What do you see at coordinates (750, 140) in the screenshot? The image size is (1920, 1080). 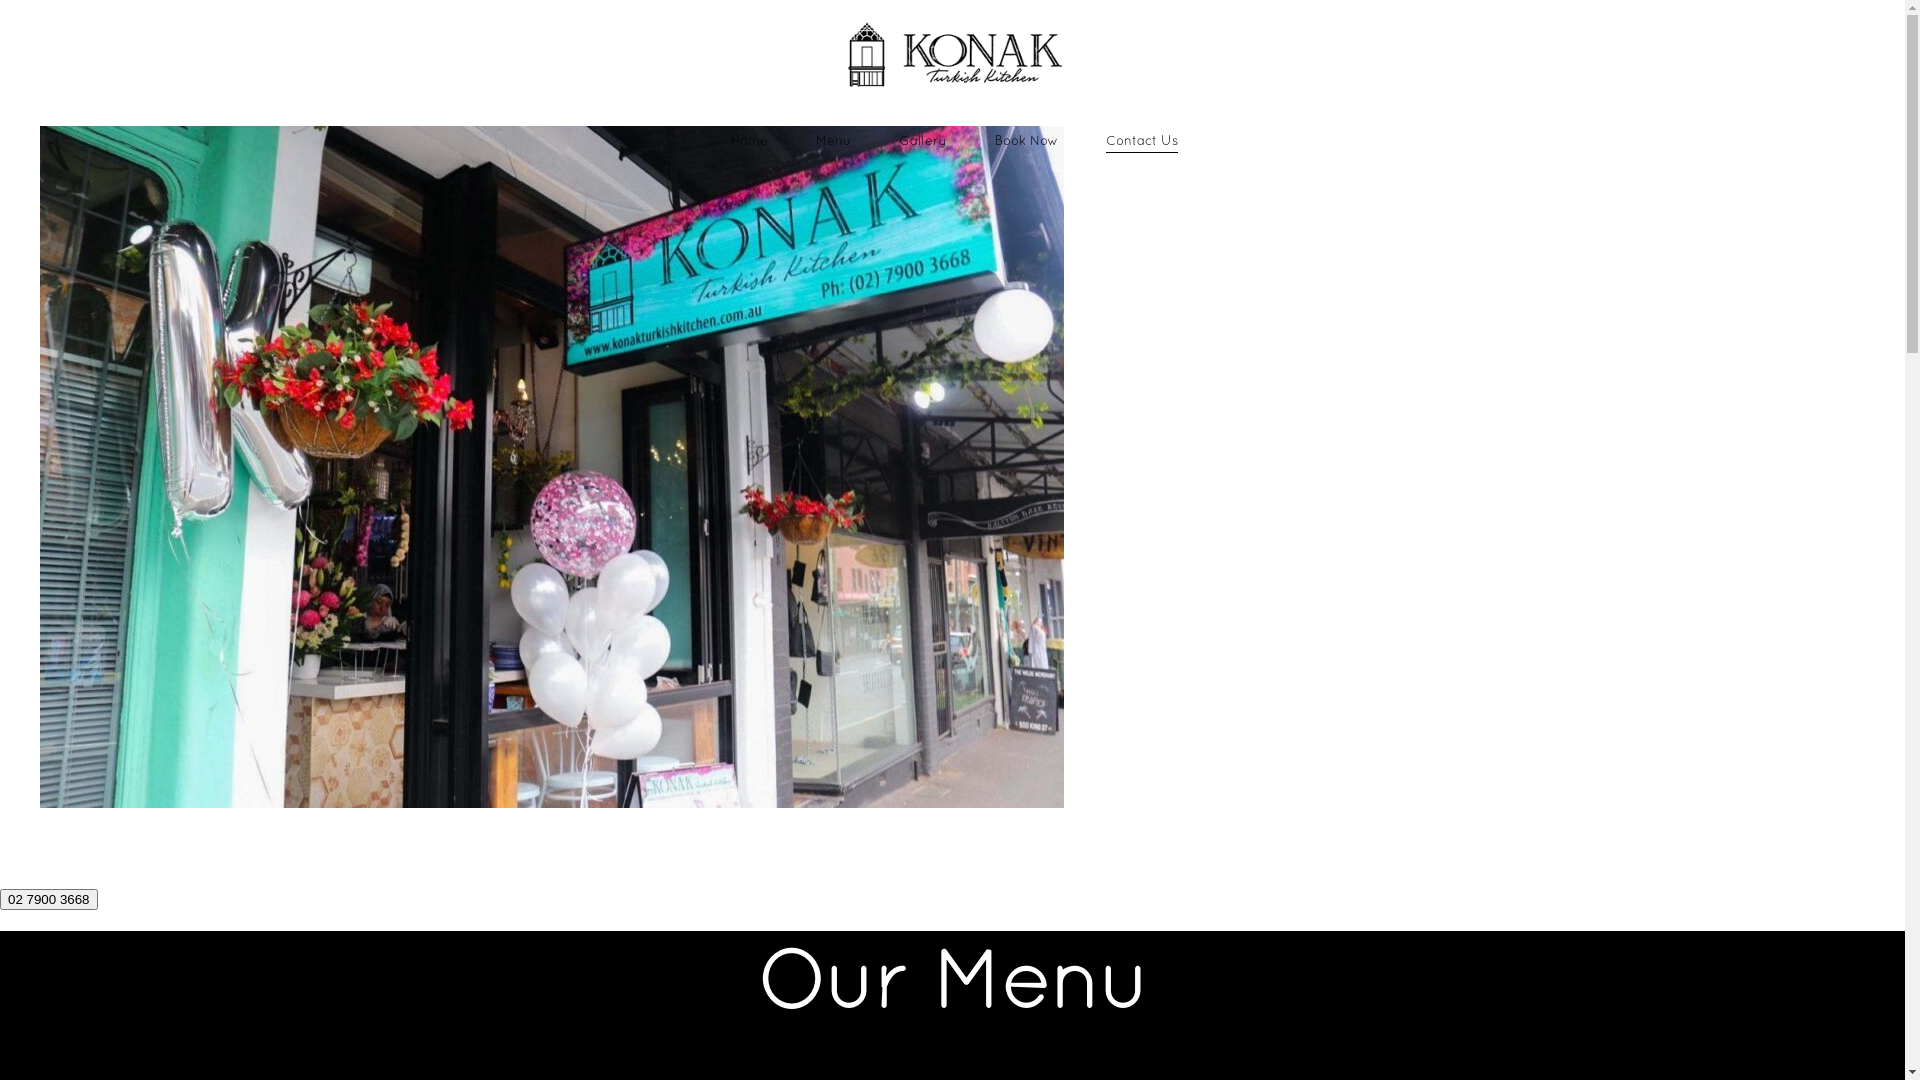 I see `Home` at bounding box center [750, 140].